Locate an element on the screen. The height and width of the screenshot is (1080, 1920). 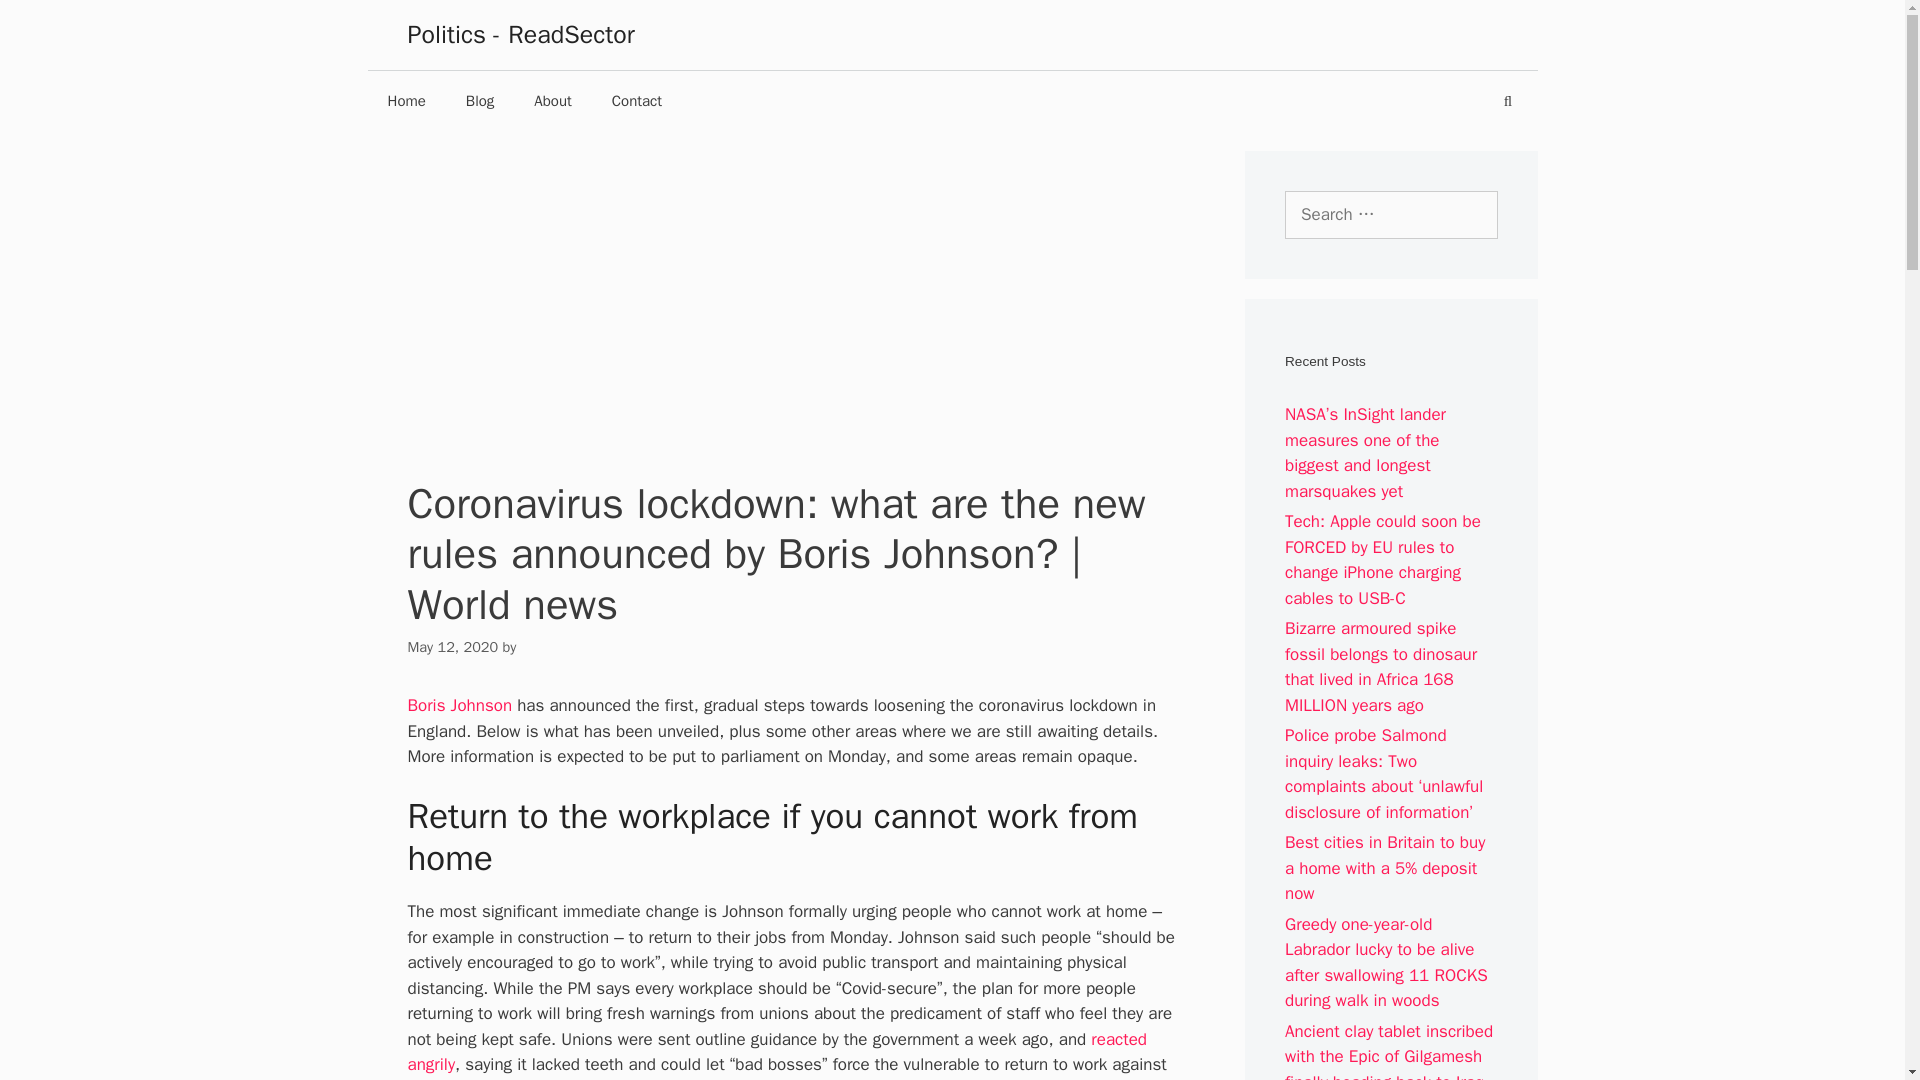
Politics - ReadSector is located at coordinates (521, 34).